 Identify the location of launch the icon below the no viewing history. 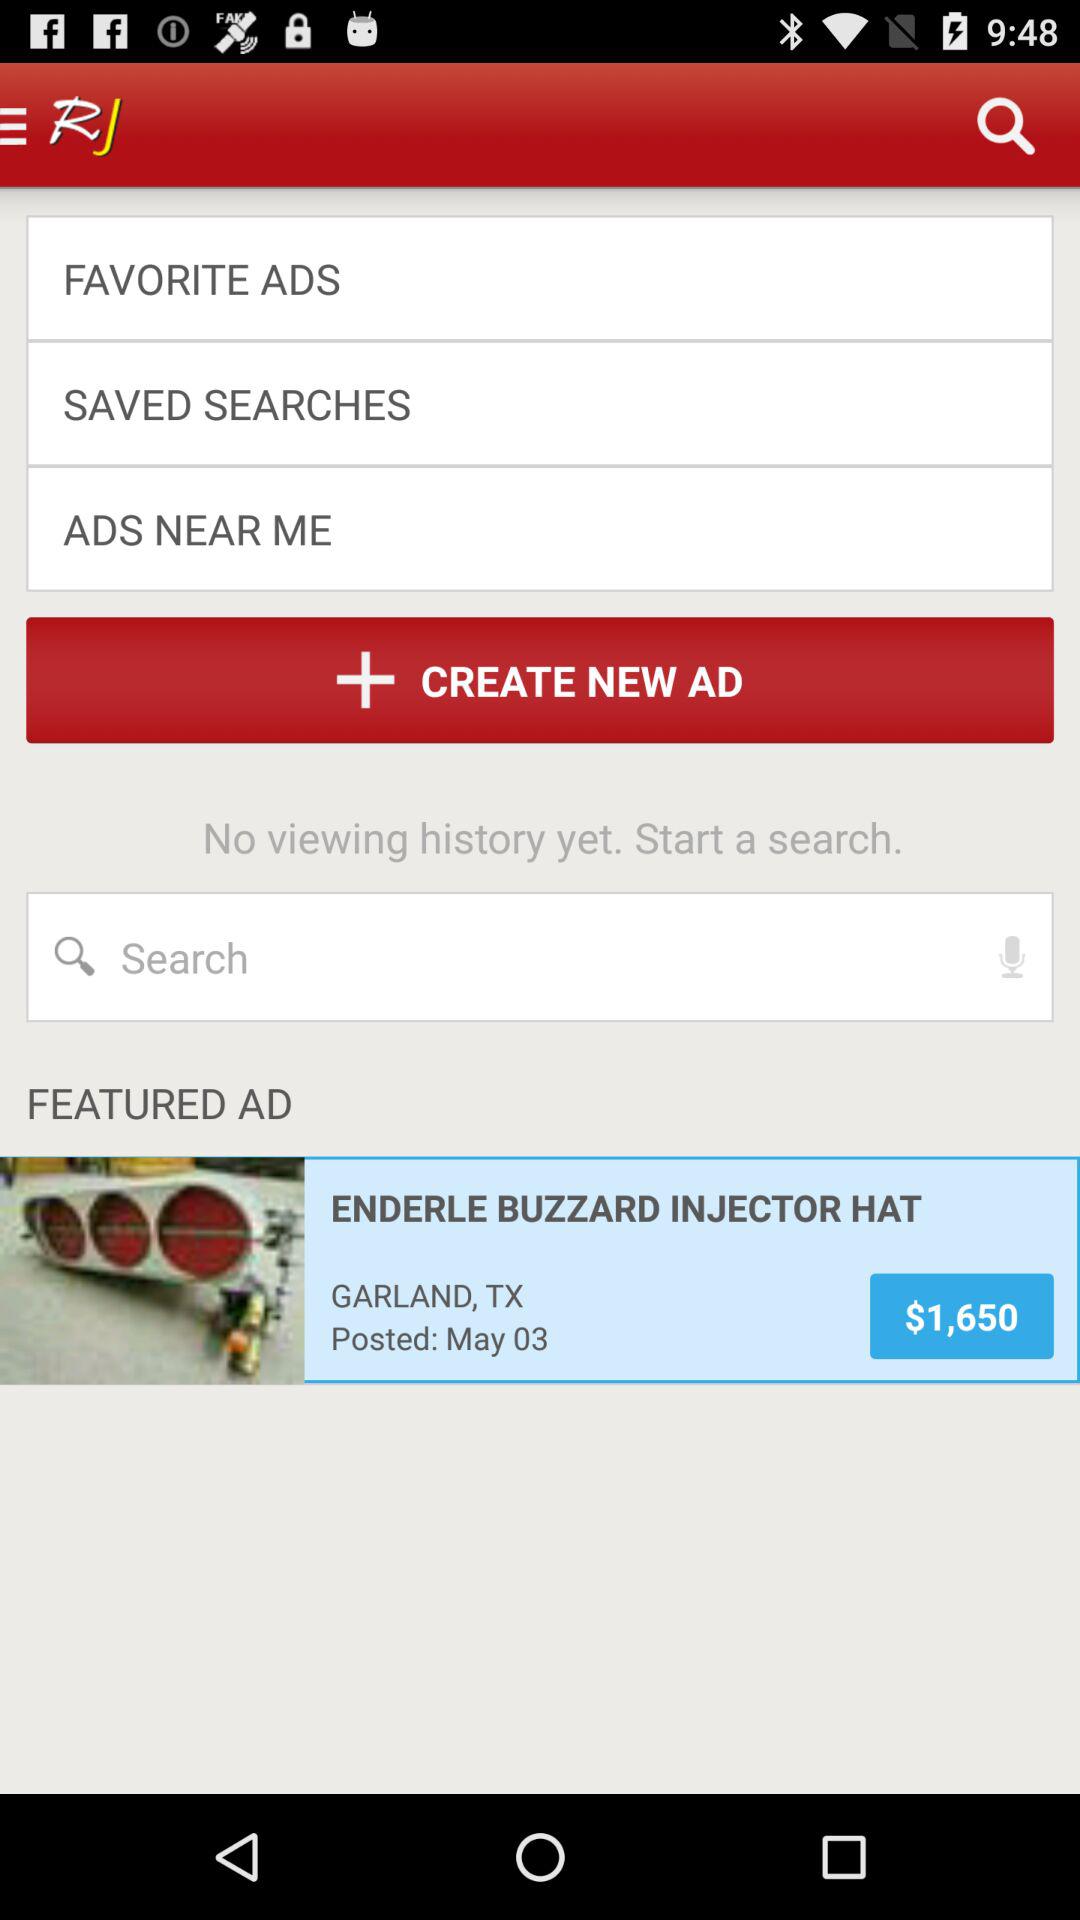
(1012, 956).